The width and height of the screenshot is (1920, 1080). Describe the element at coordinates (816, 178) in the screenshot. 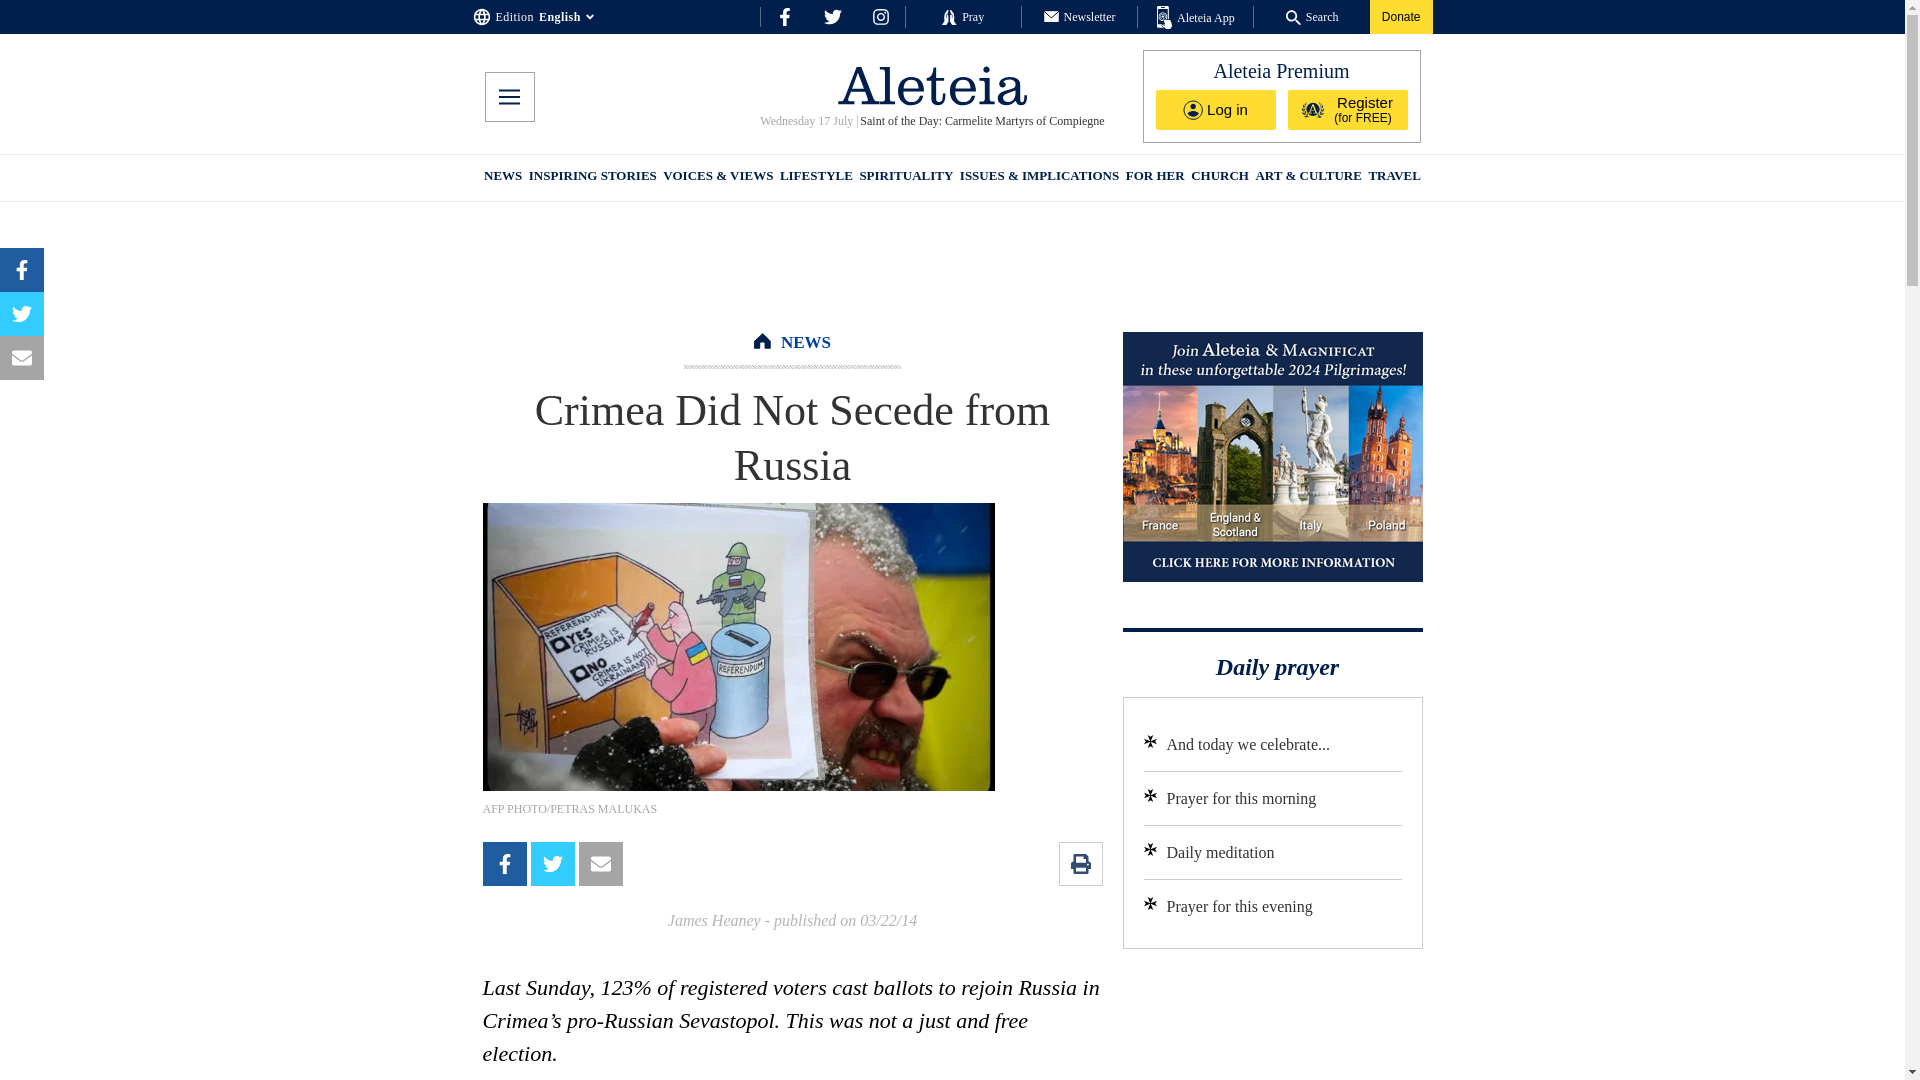

I see `LIFESTYLE` at that location.